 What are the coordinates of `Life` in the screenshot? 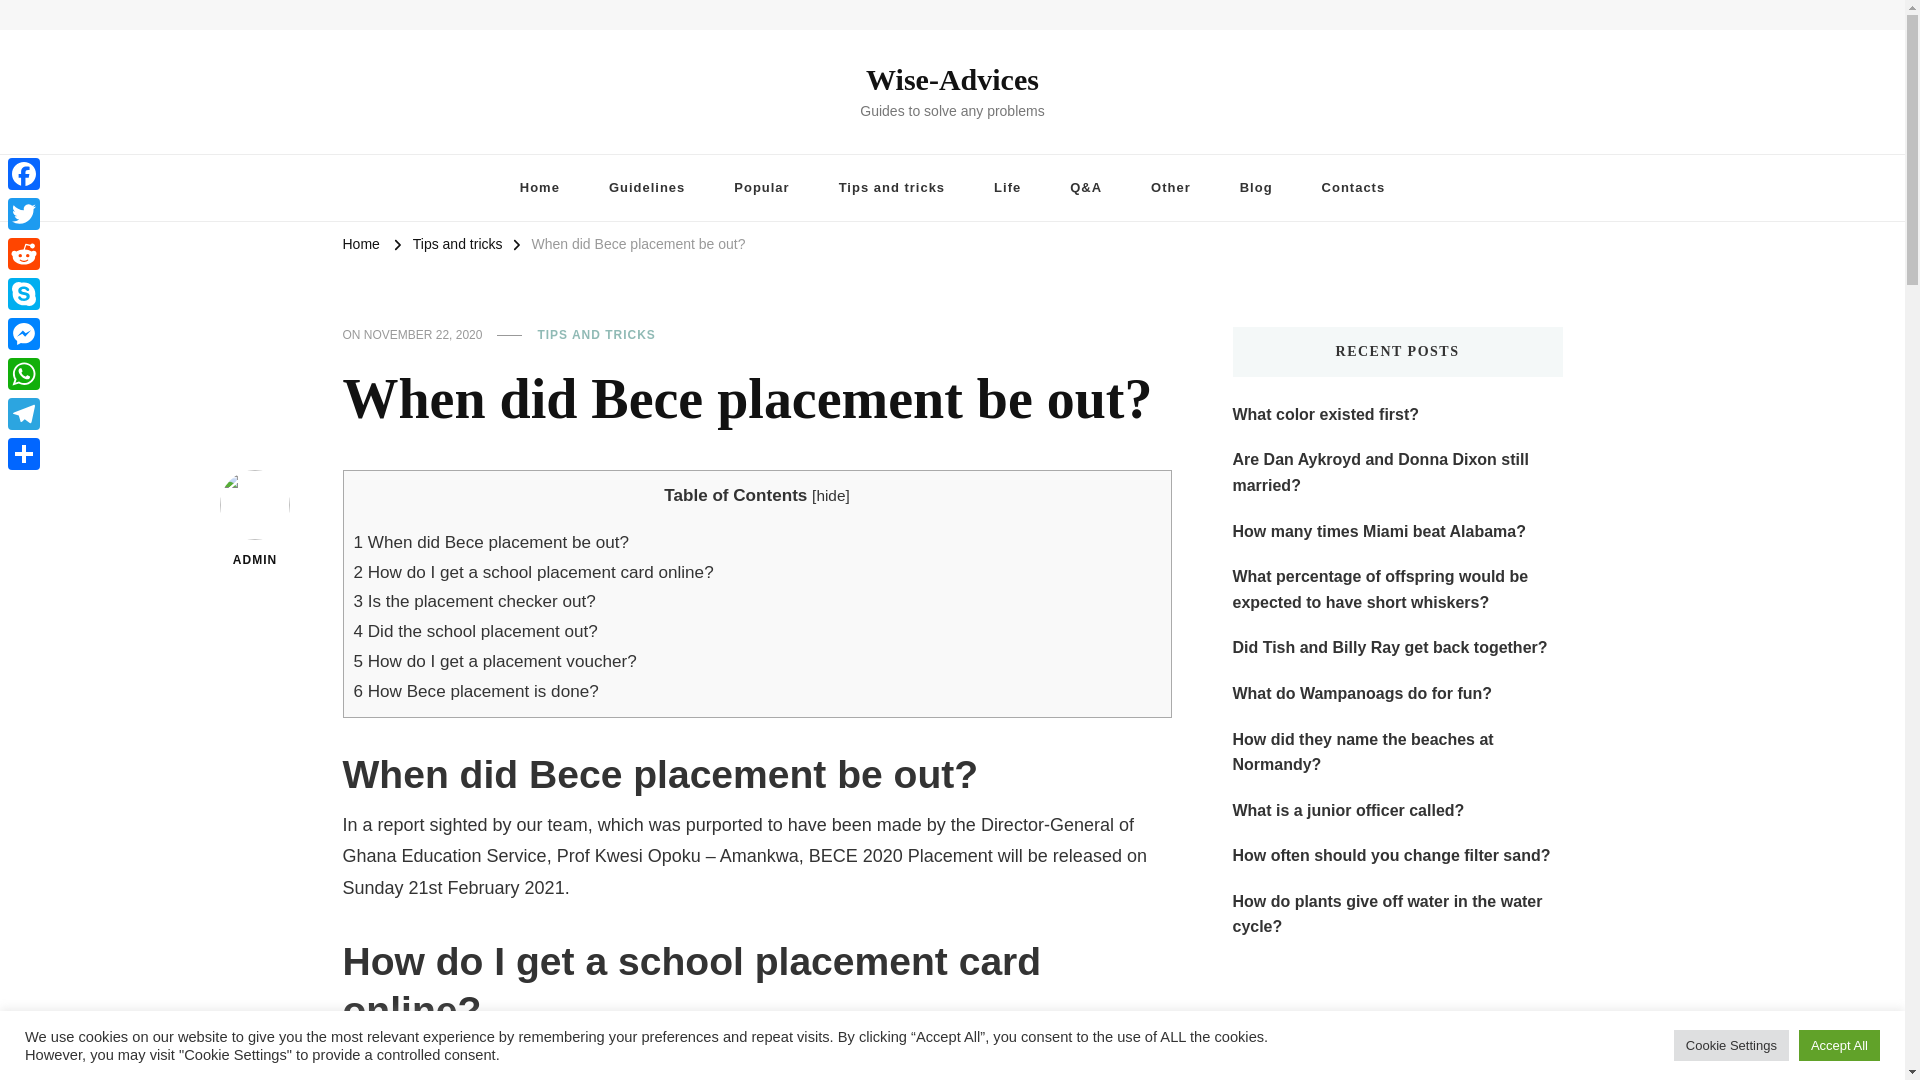 It's located at (1006, 188).